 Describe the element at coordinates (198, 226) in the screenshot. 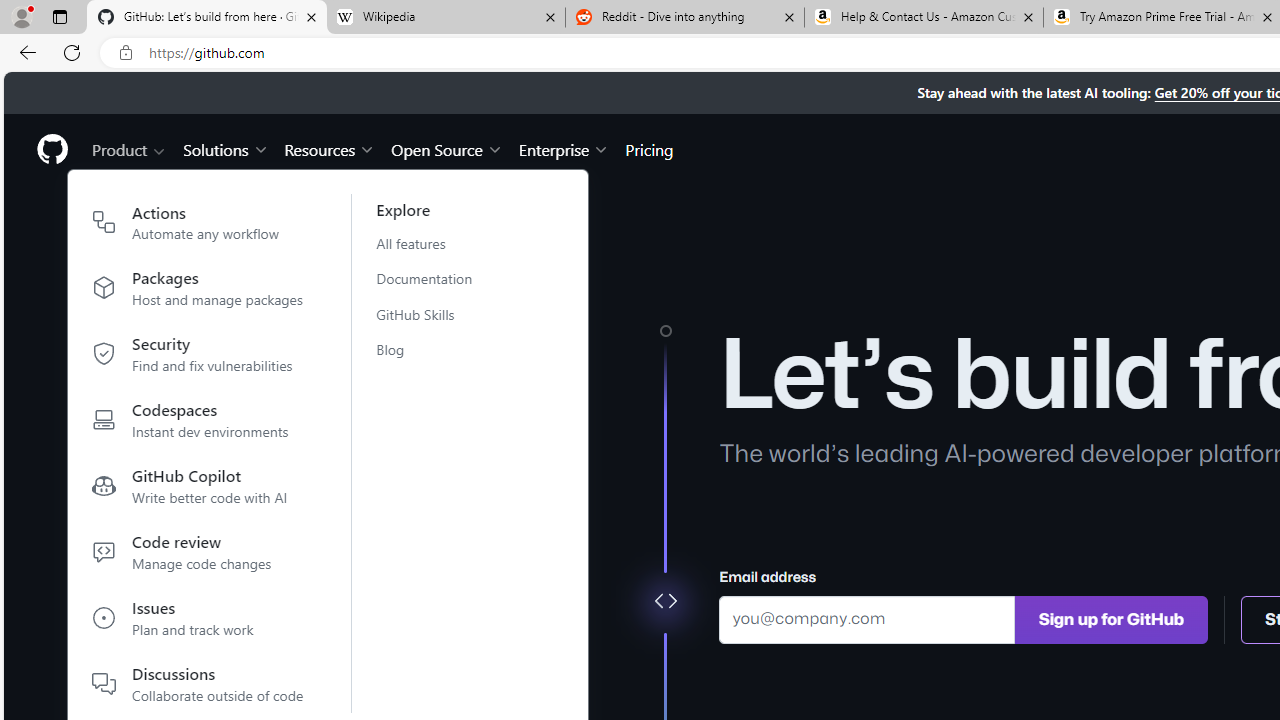

I see `ActionsAutomate any workflow` at that location.